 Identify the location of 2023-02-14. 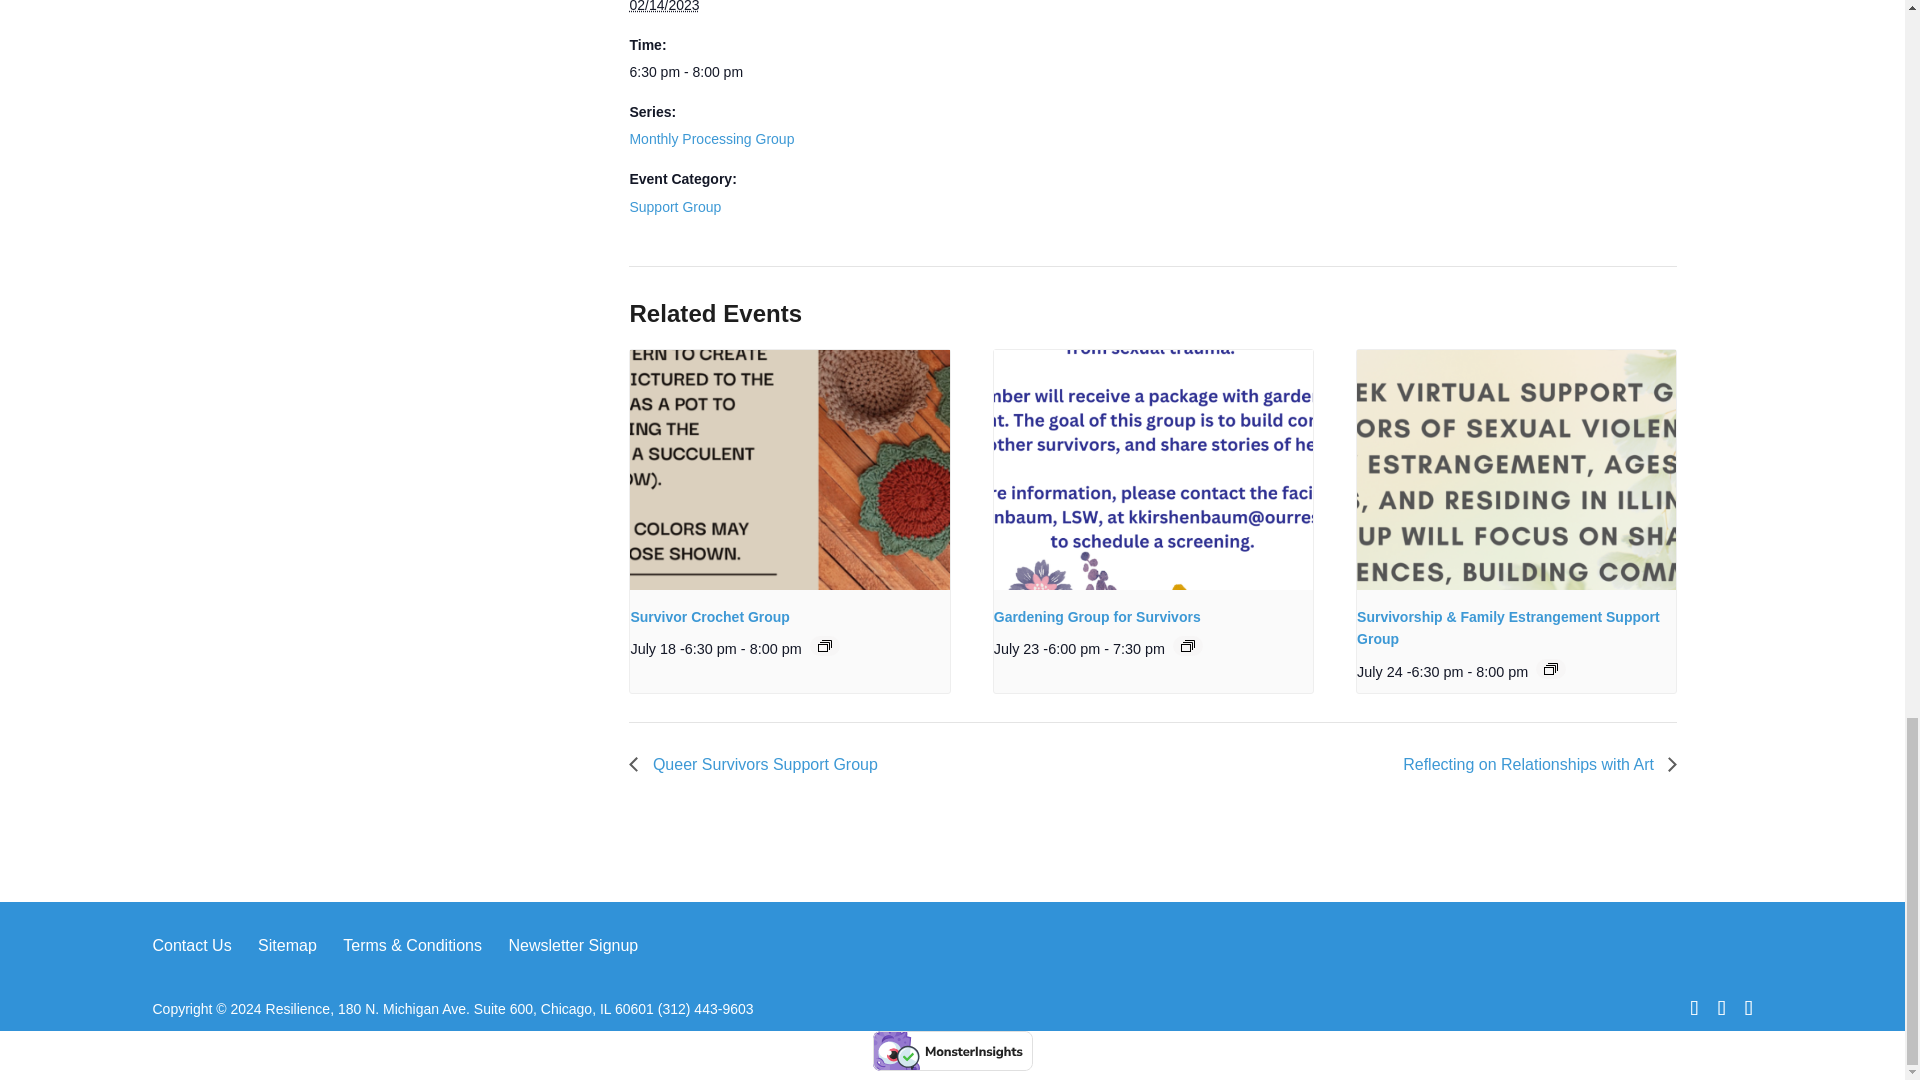
(712, 72).